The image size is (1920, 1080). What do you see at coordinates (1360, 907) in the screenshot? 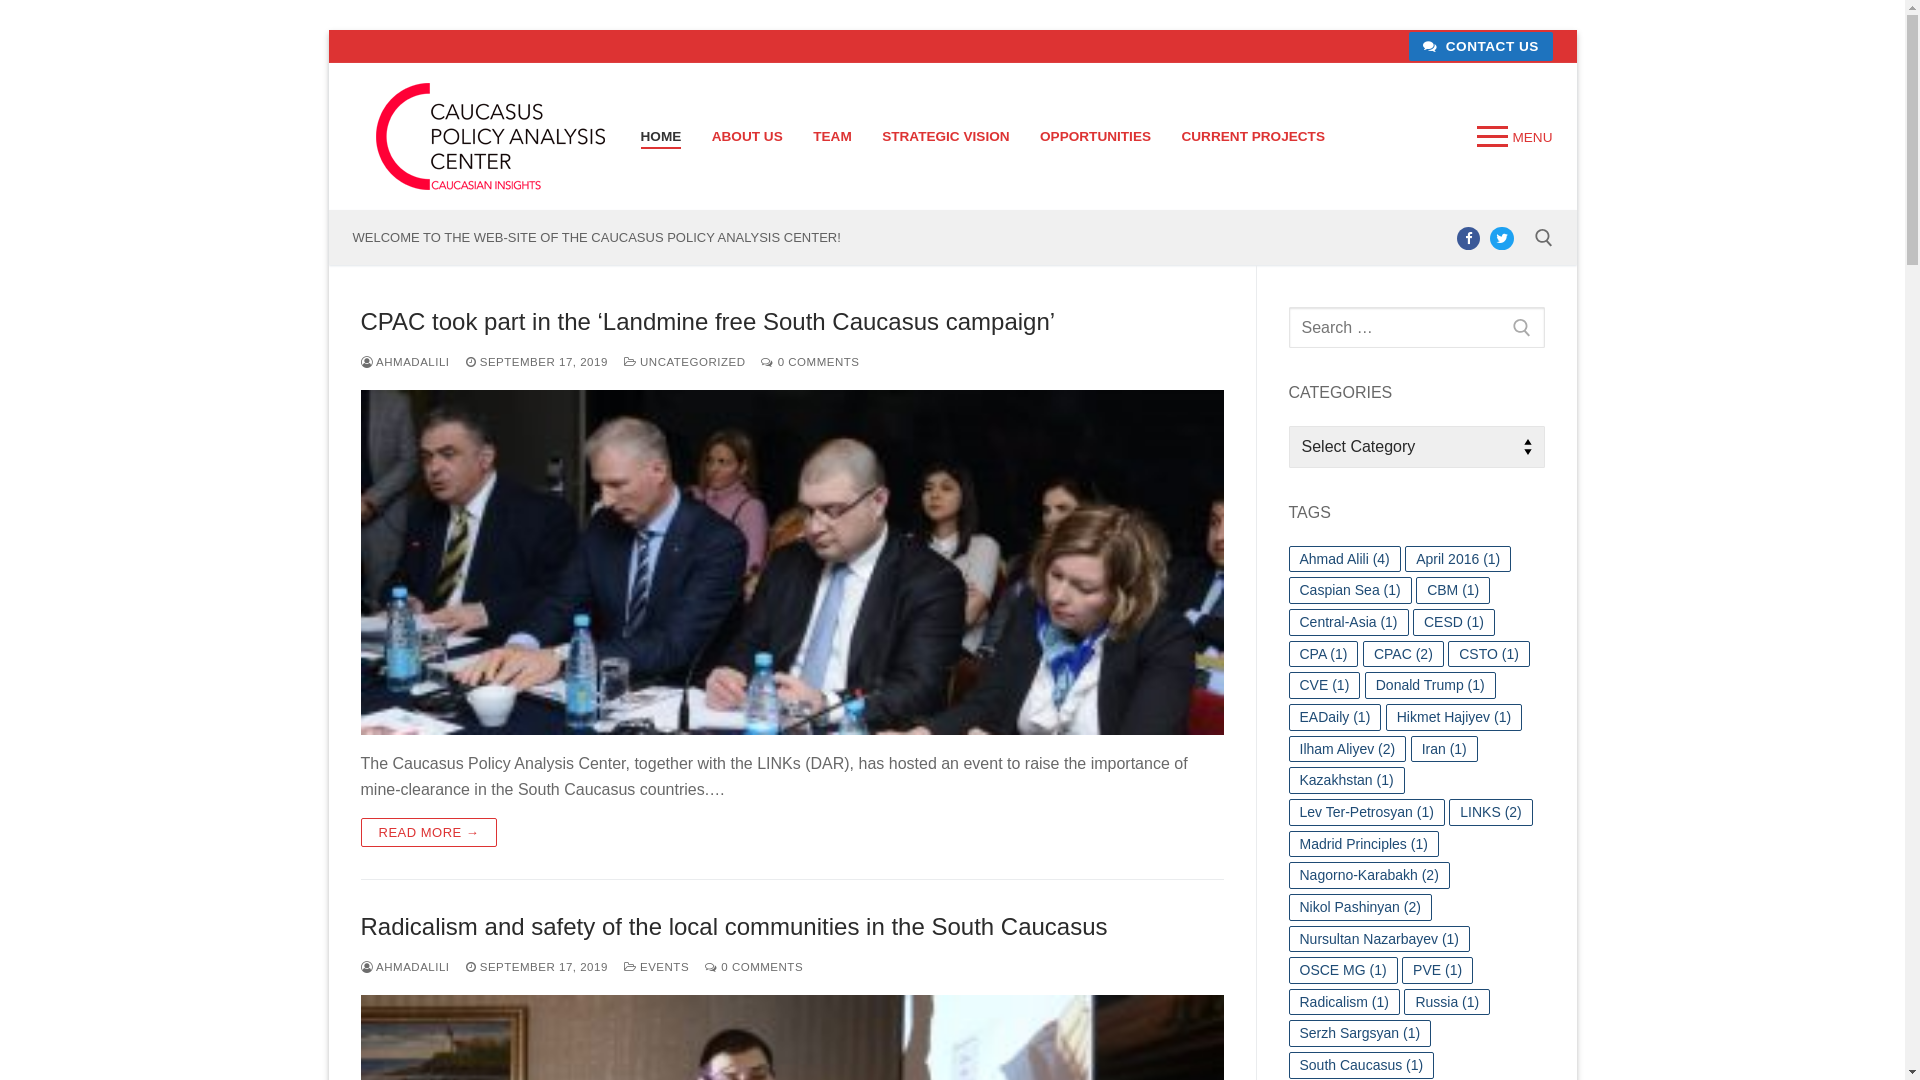
I see `Nikol Pashinyan (2)` at bounding box center [1360, 907].